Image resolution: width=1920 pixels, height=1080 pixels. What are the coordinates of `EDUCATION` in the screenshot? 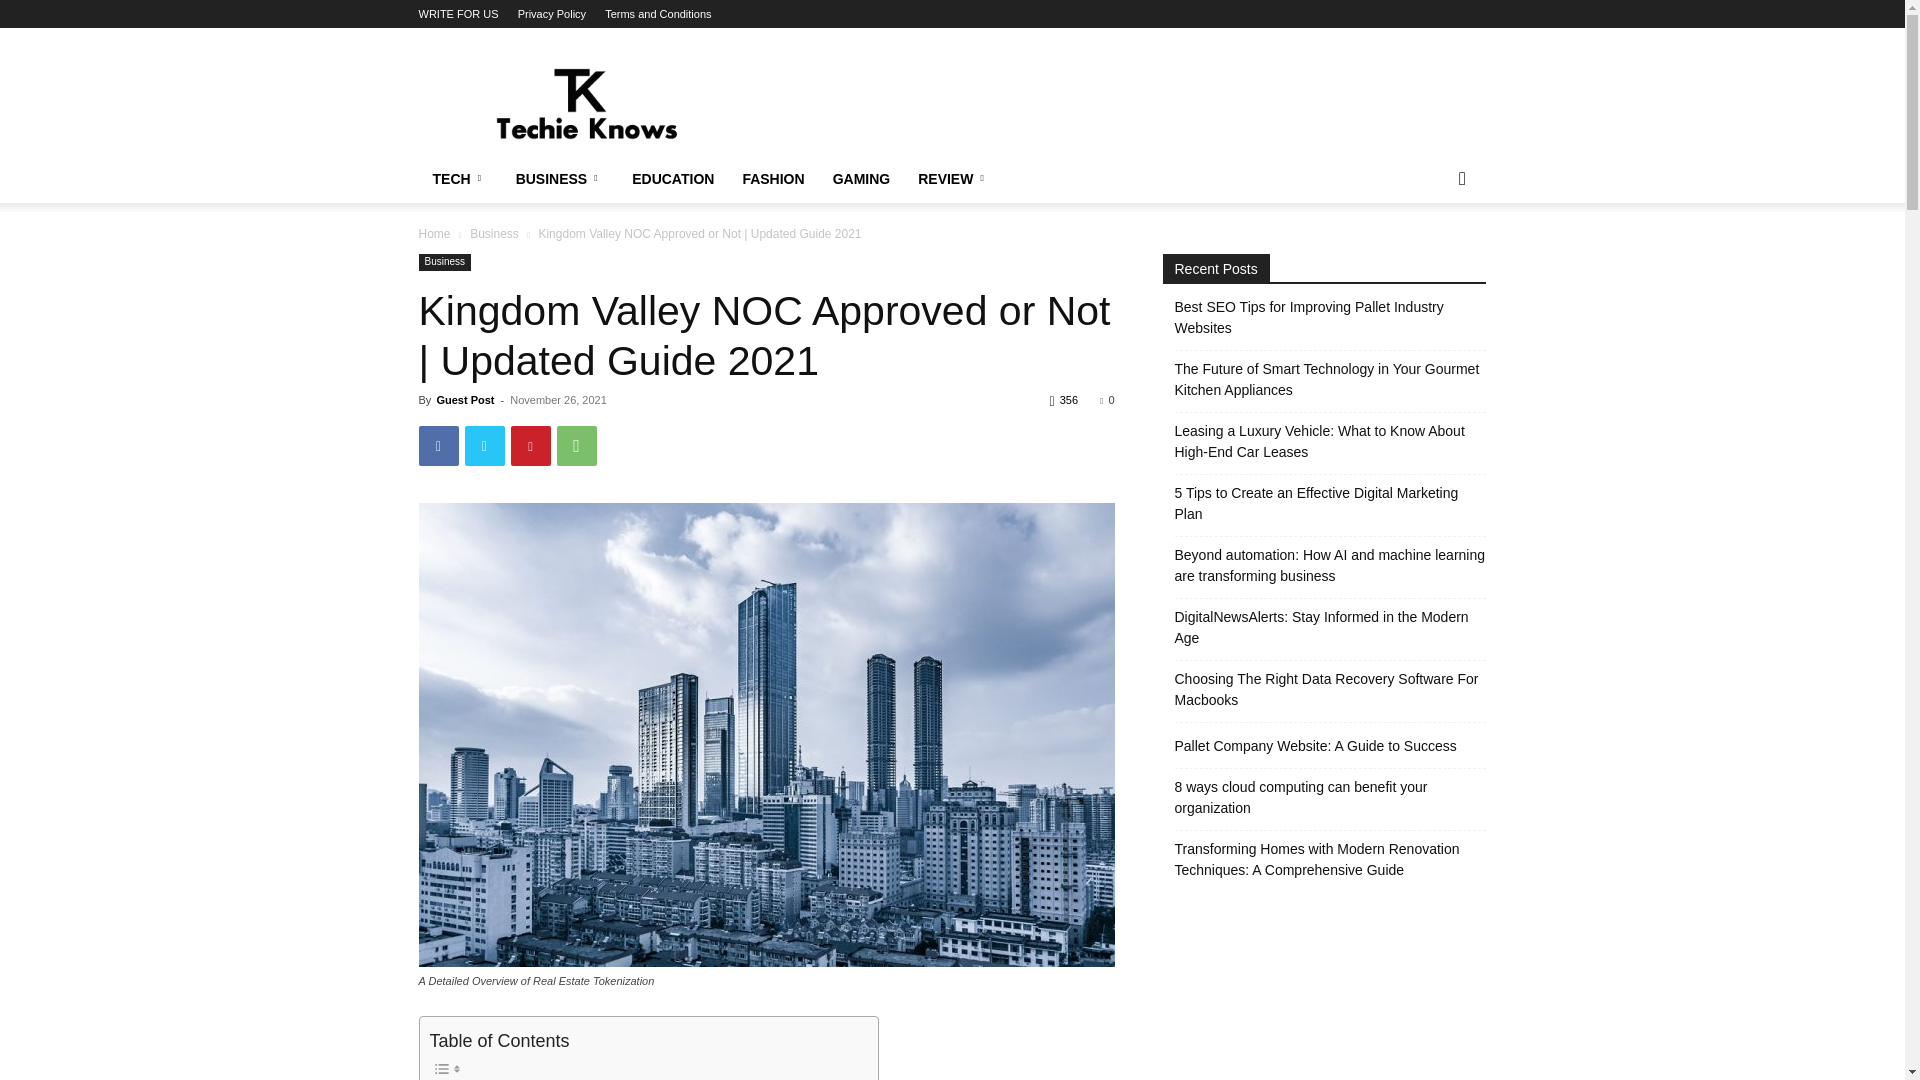 It's located at (672, 179).